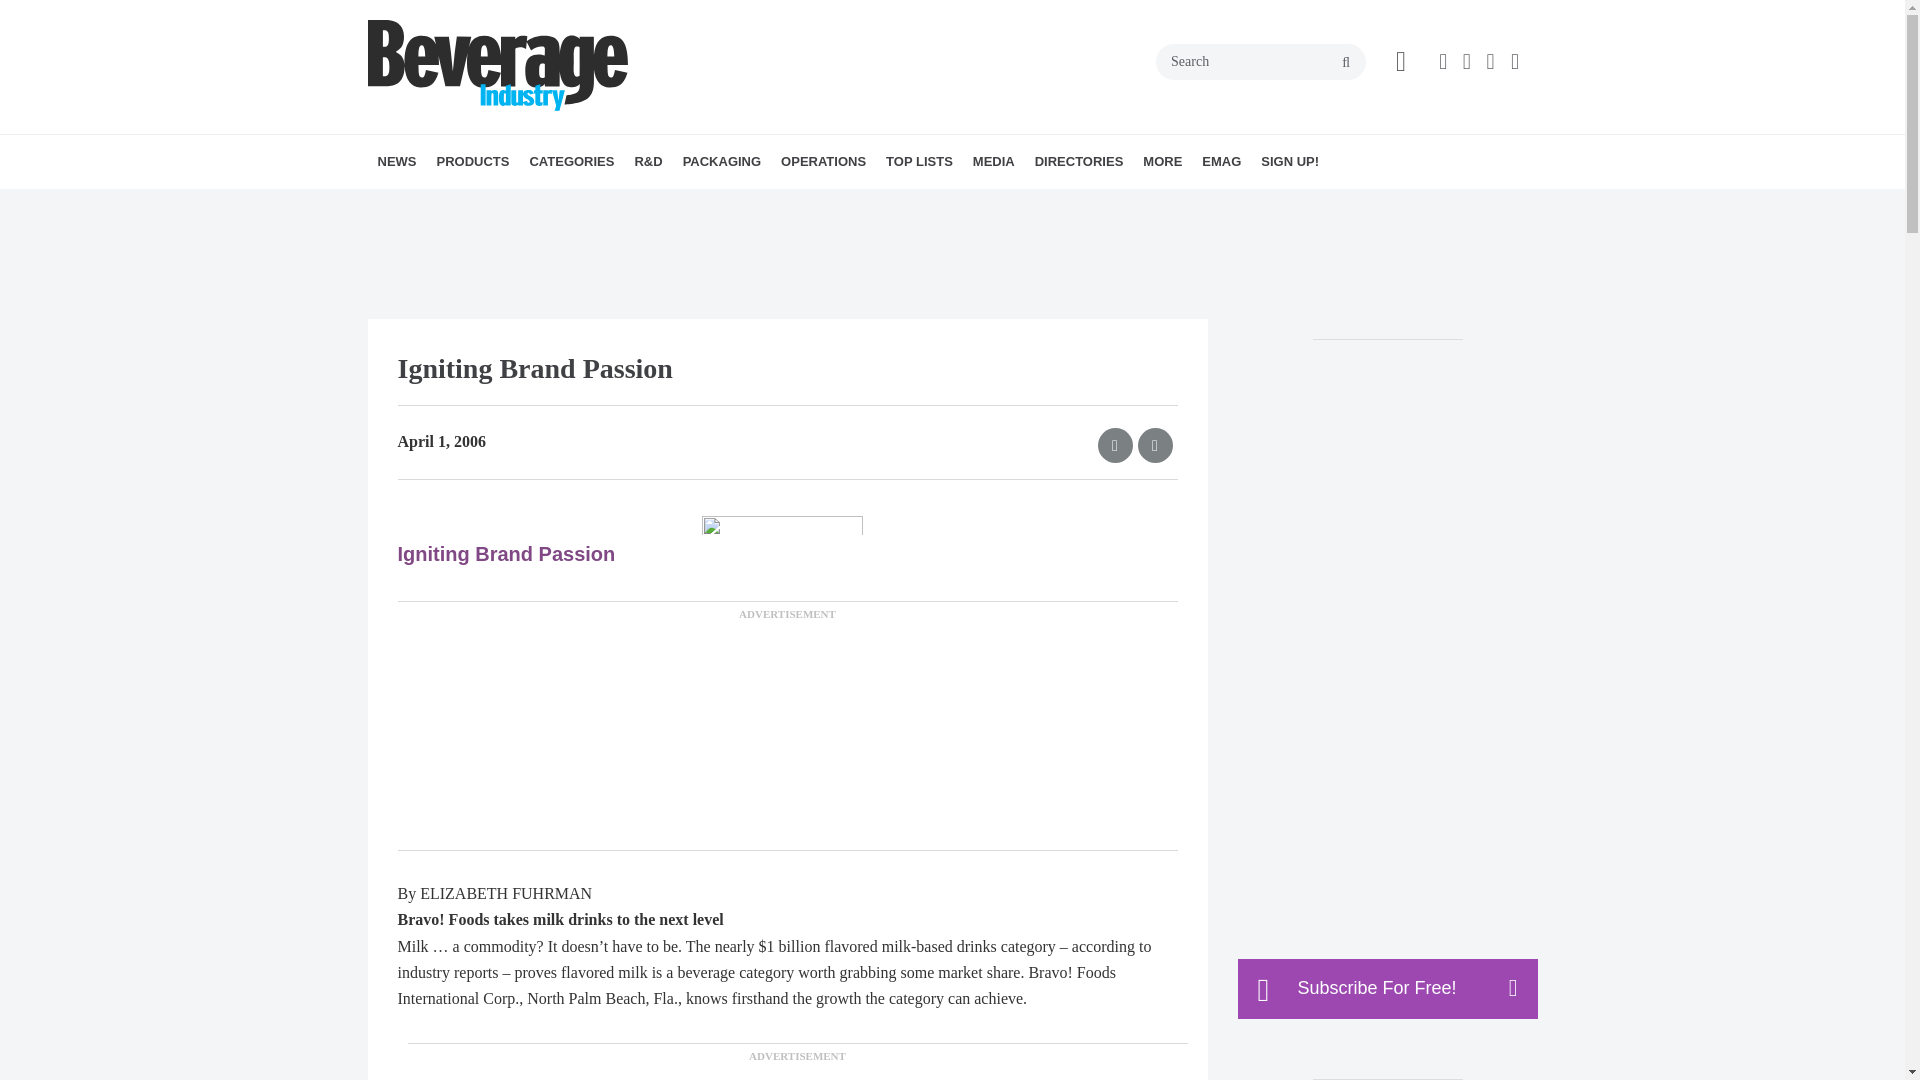  I want to click on SPORTS DRINKS, so click(694, 206).